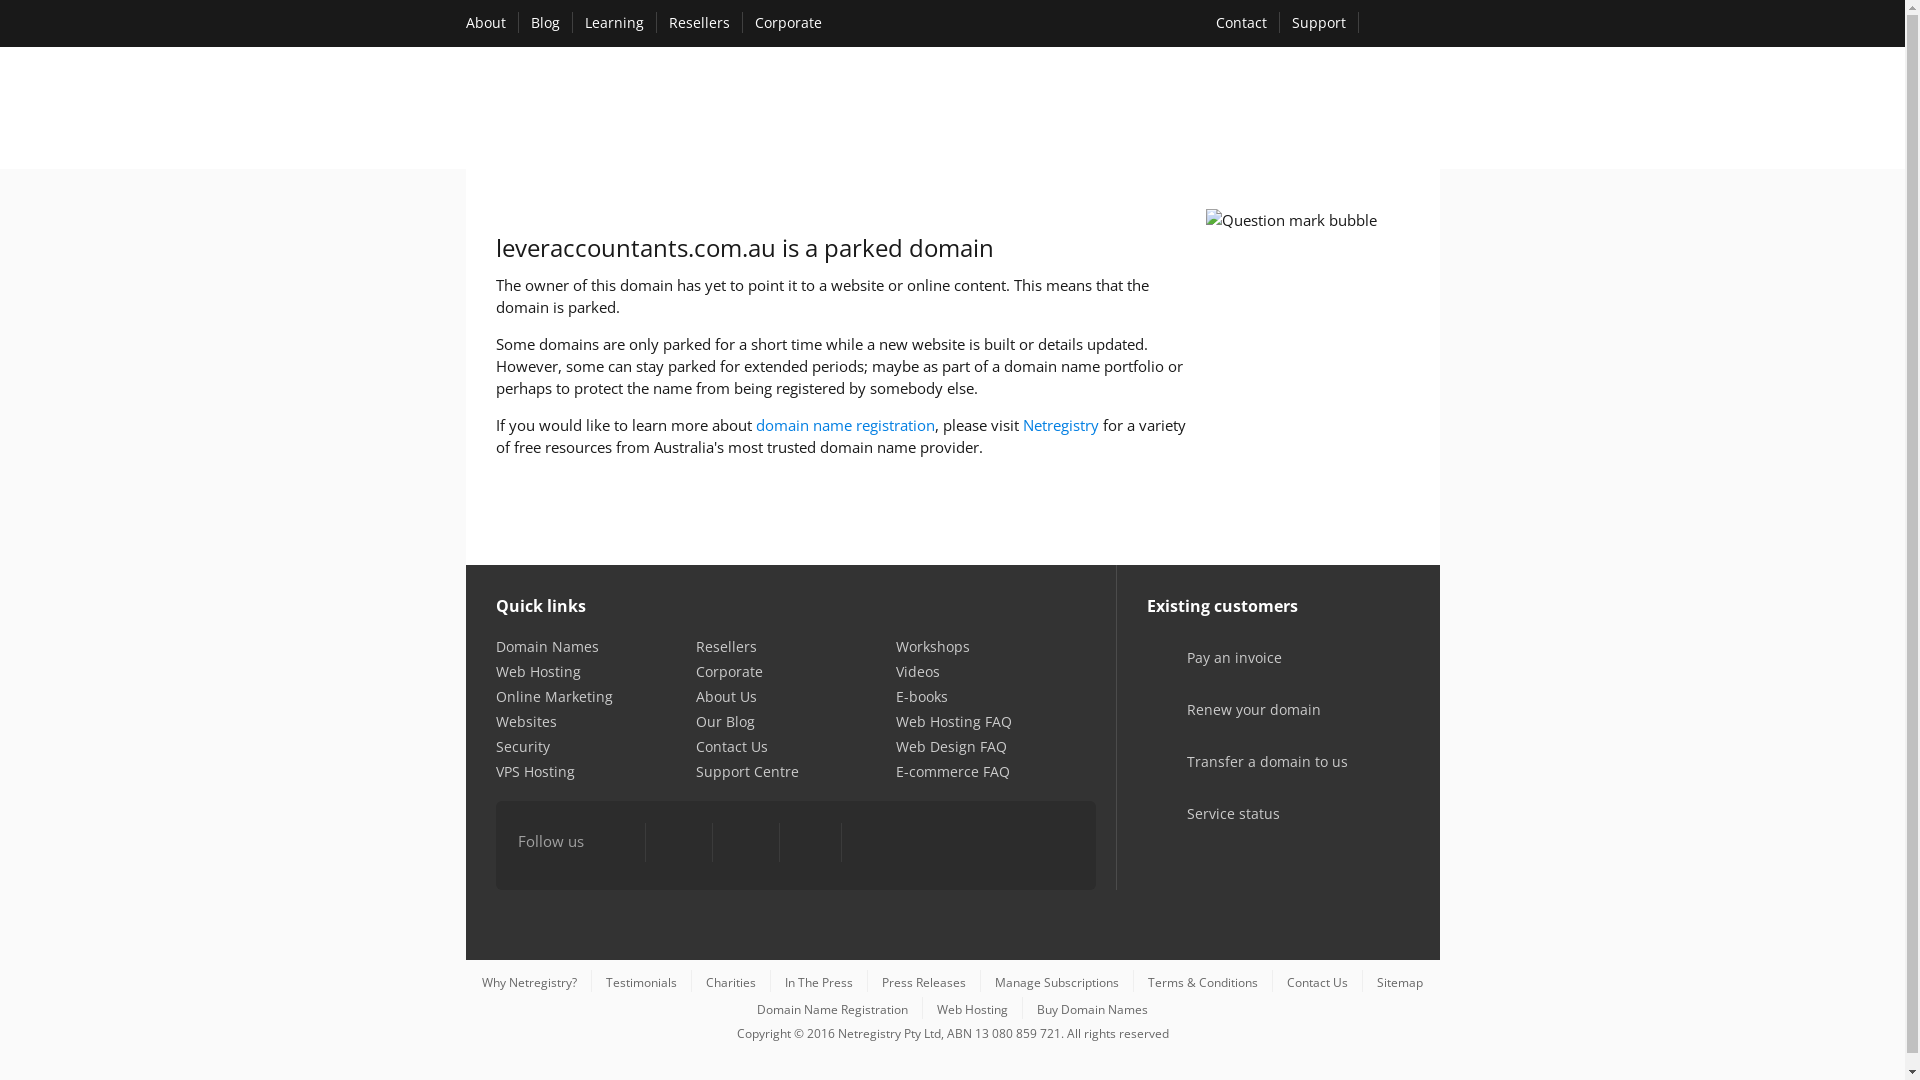 This screenshot has height=1080, width=1920. I want to click on Terms & Conditions, so click(1203, 982).